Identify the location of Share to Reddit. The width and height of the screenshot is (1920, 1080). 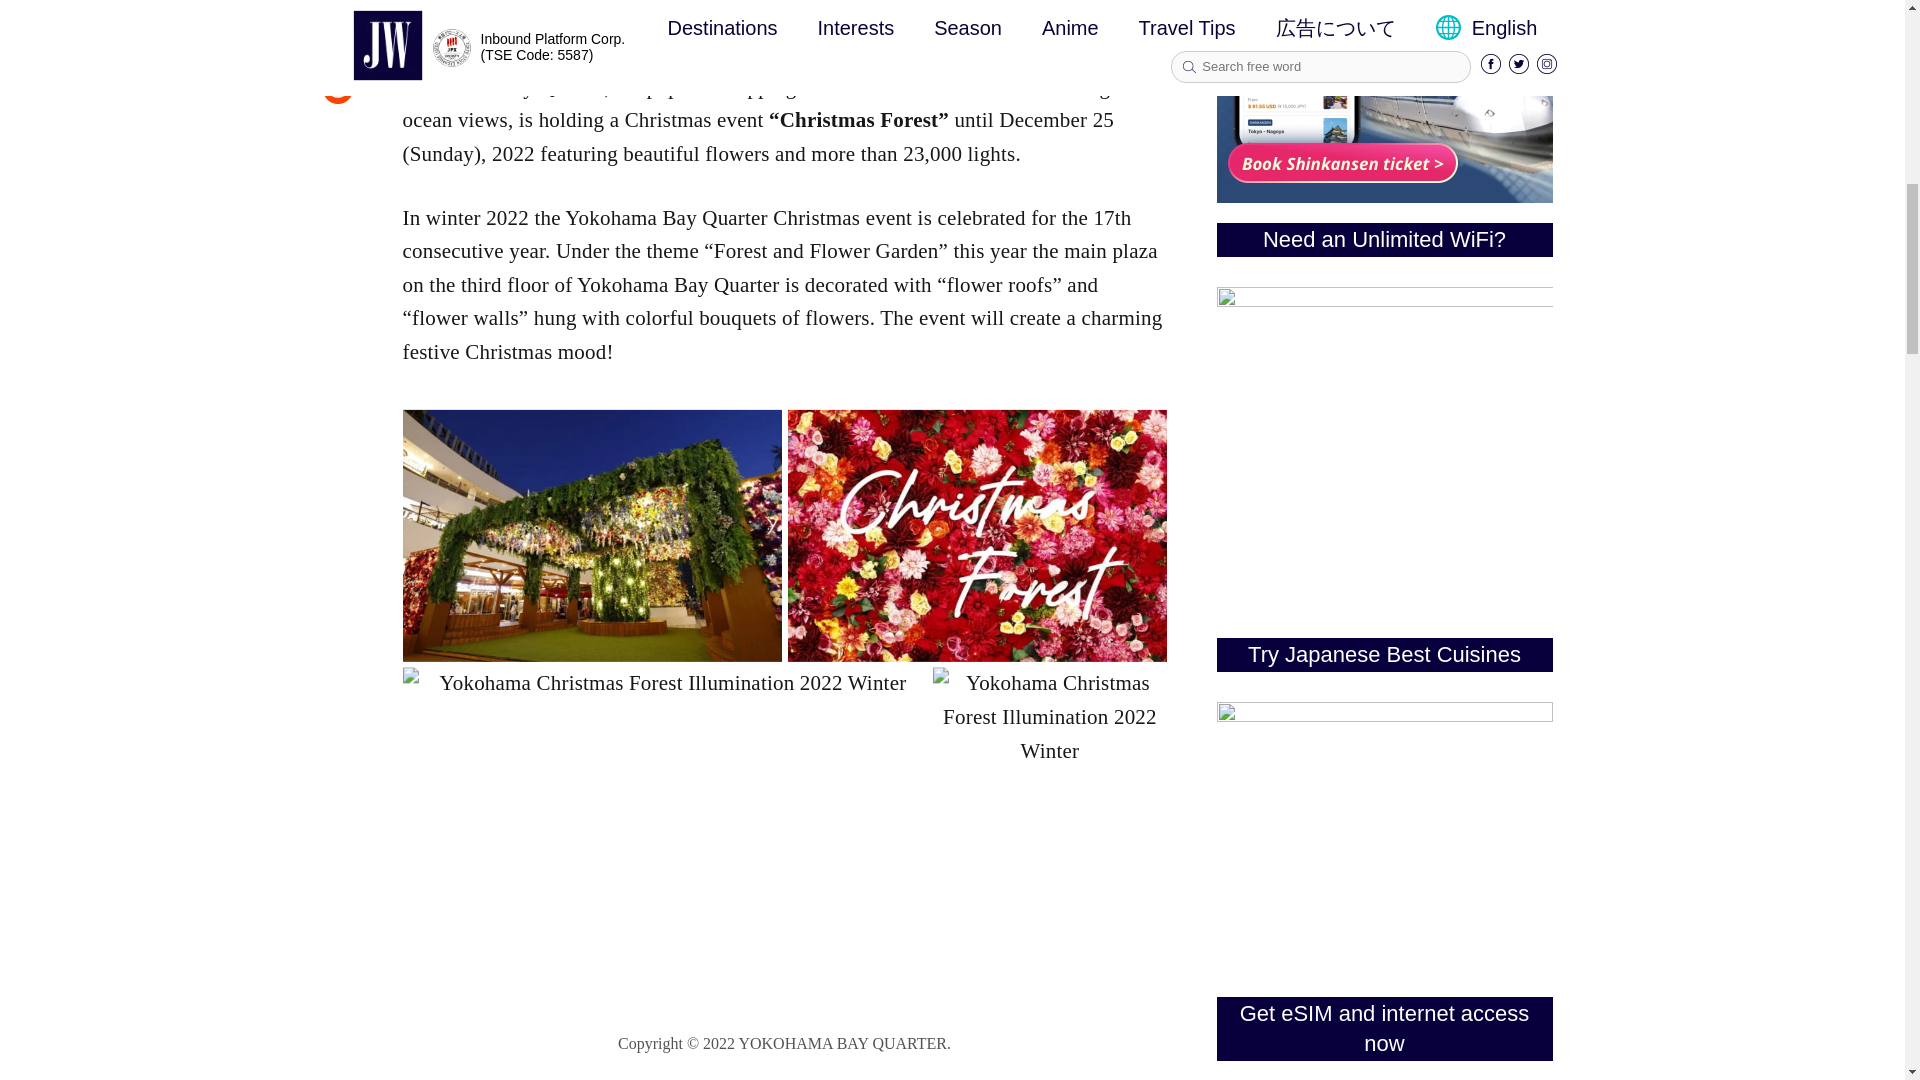
(336, 97).